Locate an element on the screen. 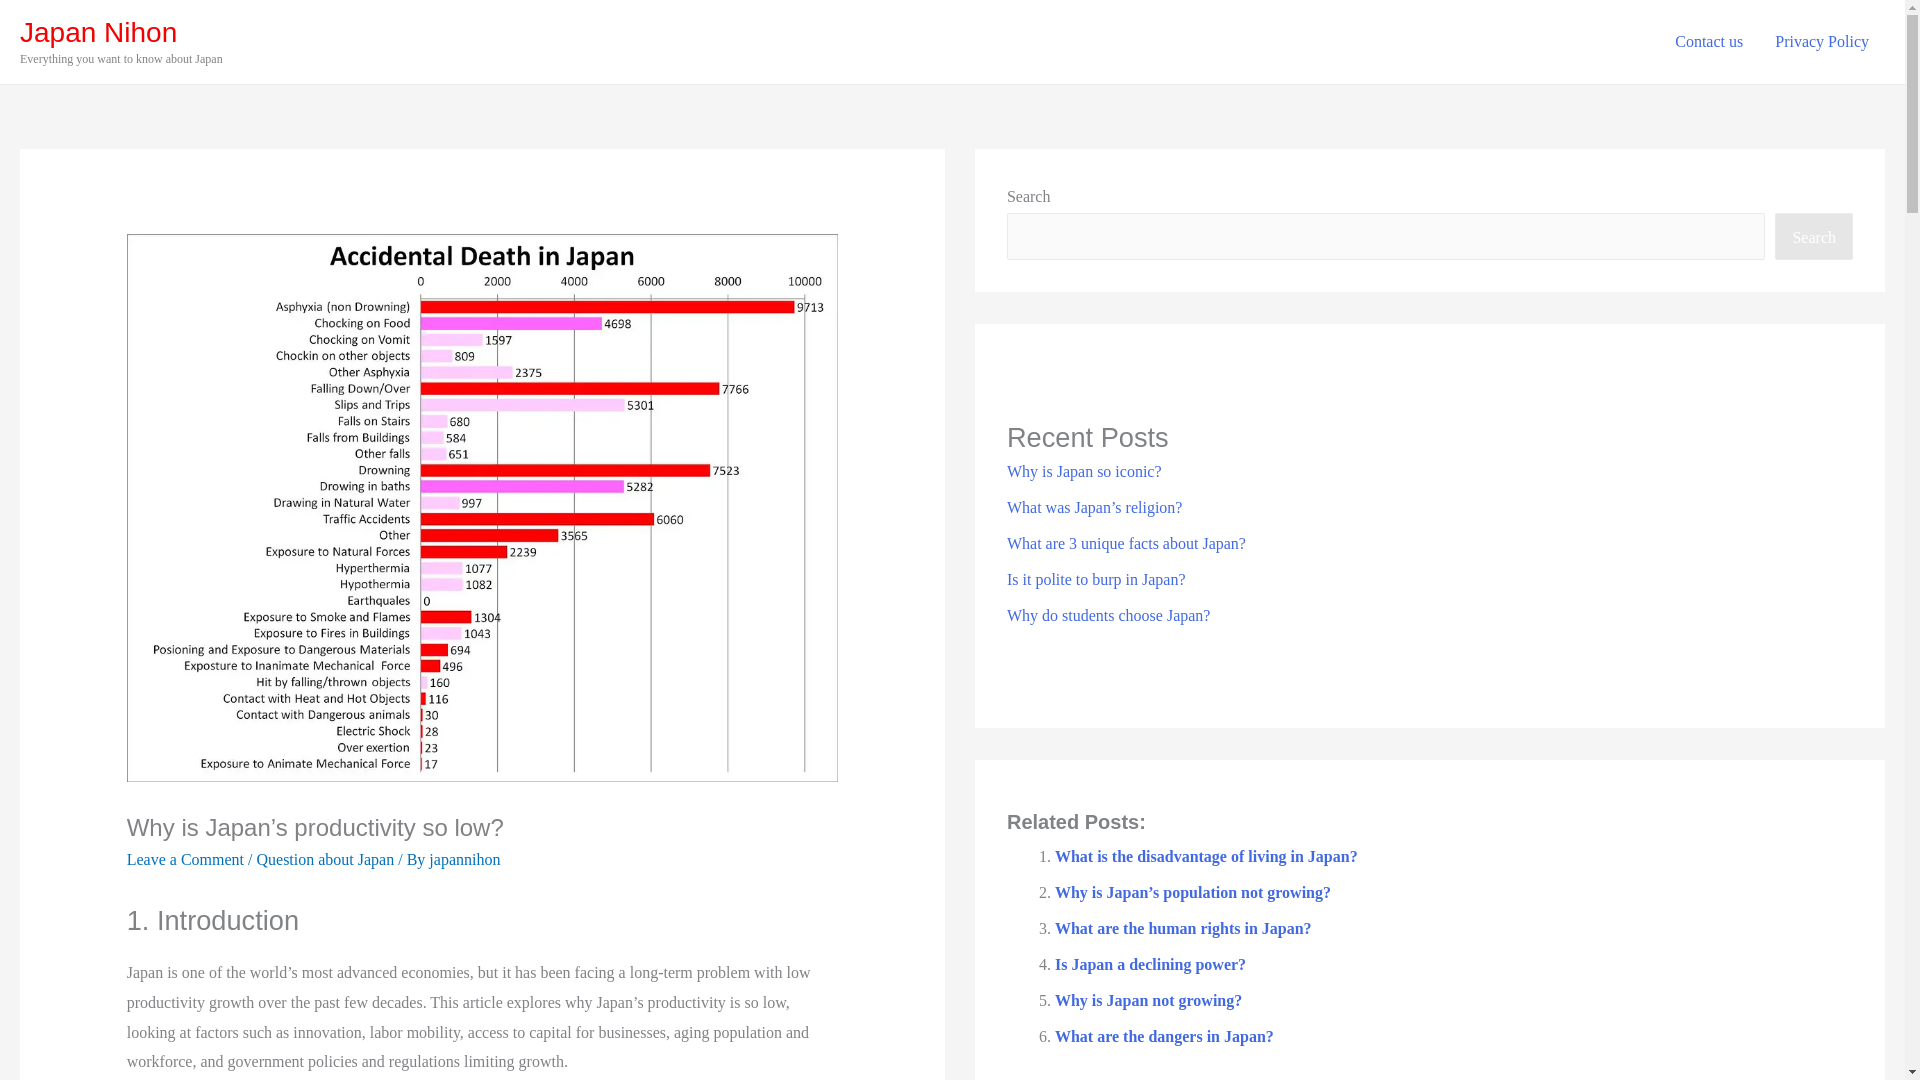 The image size is (1920, 1080). Privacy Policy is located at coordinates (1822, 41).